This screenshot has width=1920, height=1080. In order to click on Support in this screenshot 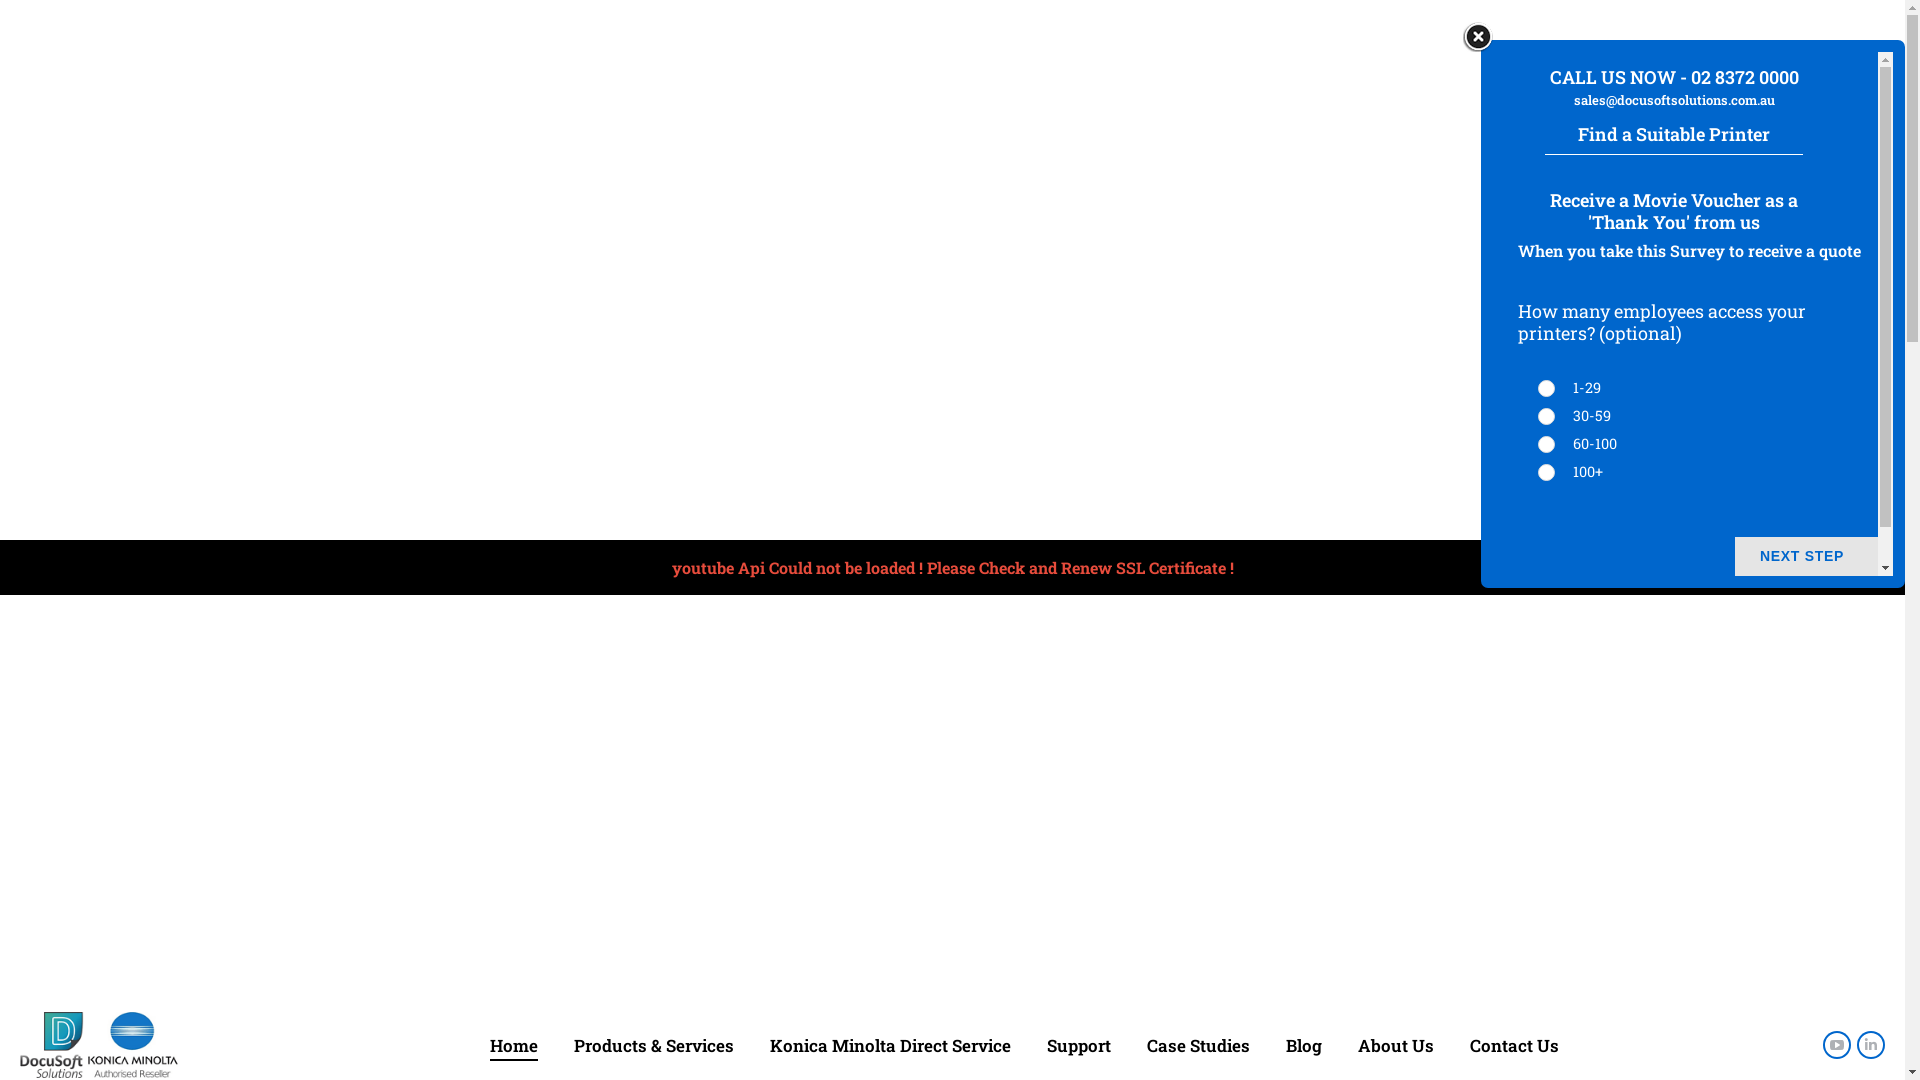, I will do `click(1078, 1045)`.